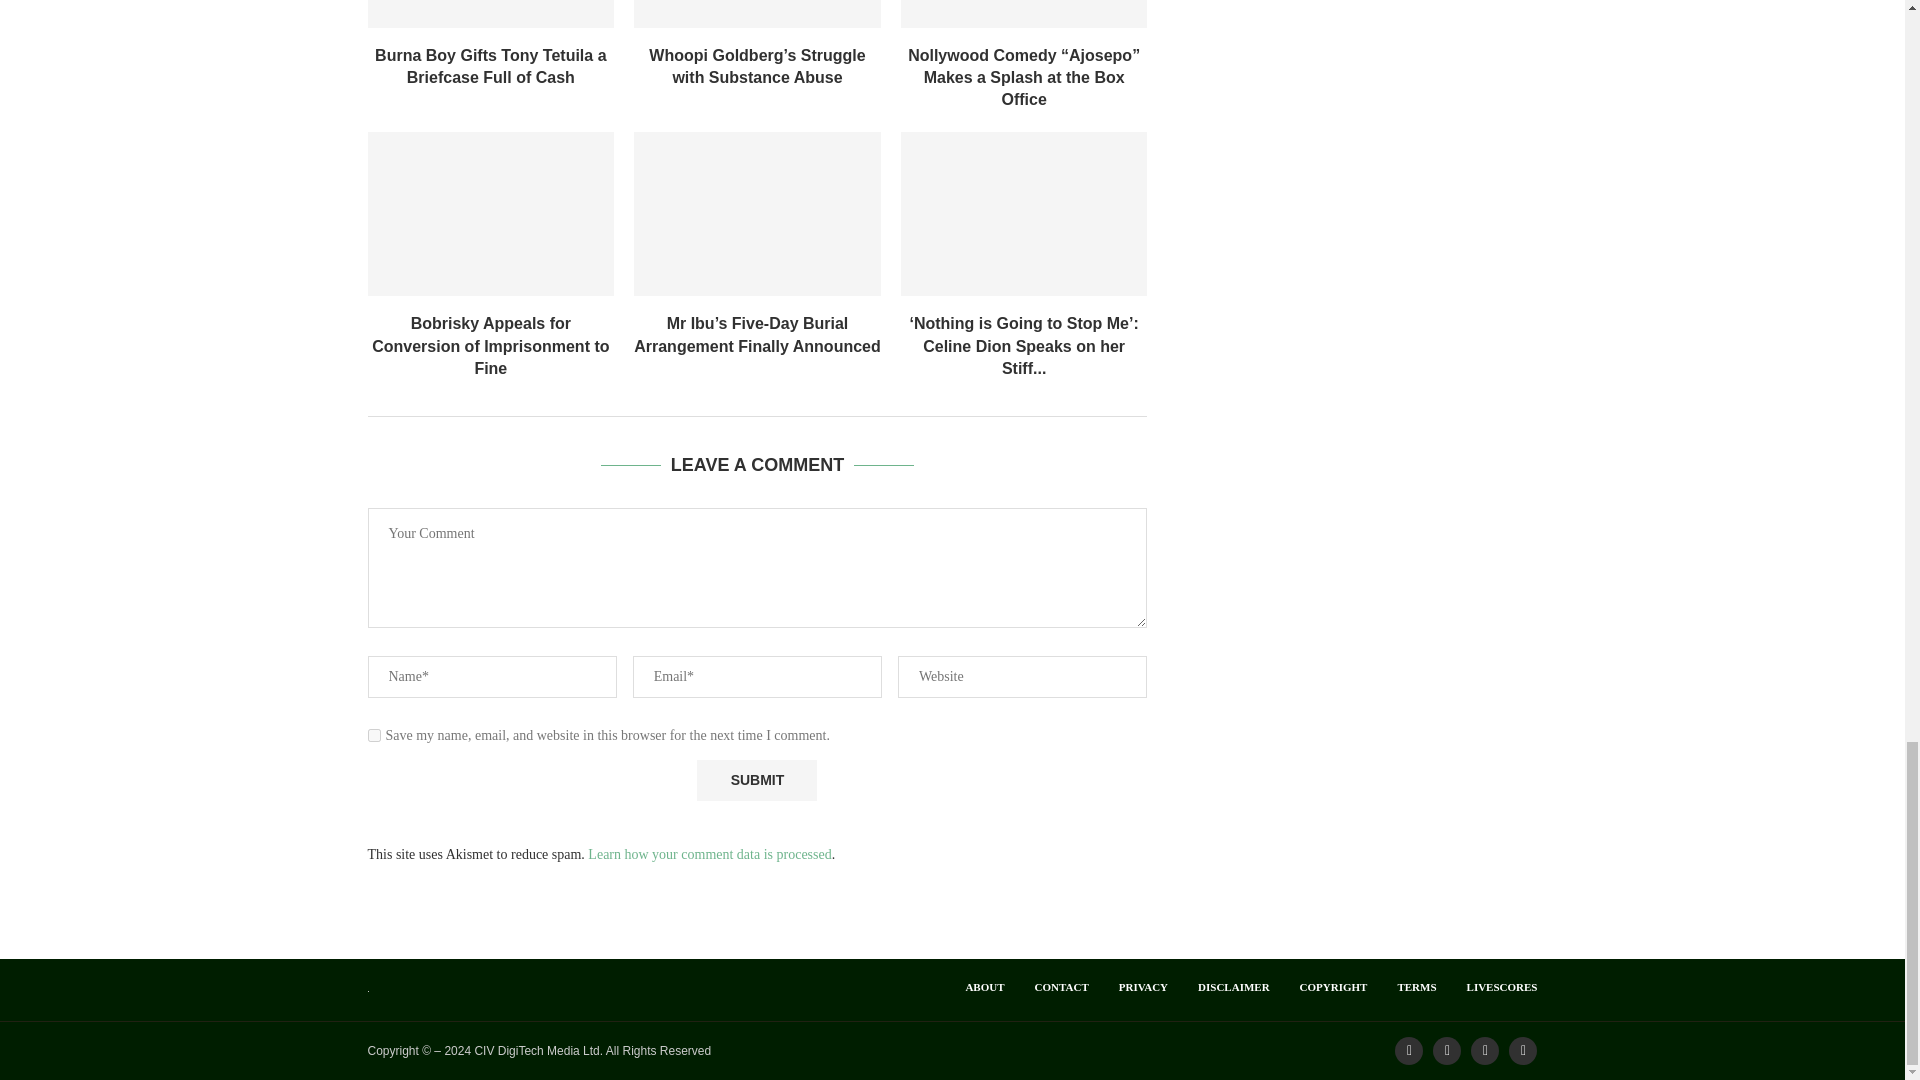 This screenshot has height=1080, width=1920. Describe the element at coordinates (491, 213) in the screenshot. I see `Bobrisky Appeals for Conversion of Imprisonment to Fine` at that location.